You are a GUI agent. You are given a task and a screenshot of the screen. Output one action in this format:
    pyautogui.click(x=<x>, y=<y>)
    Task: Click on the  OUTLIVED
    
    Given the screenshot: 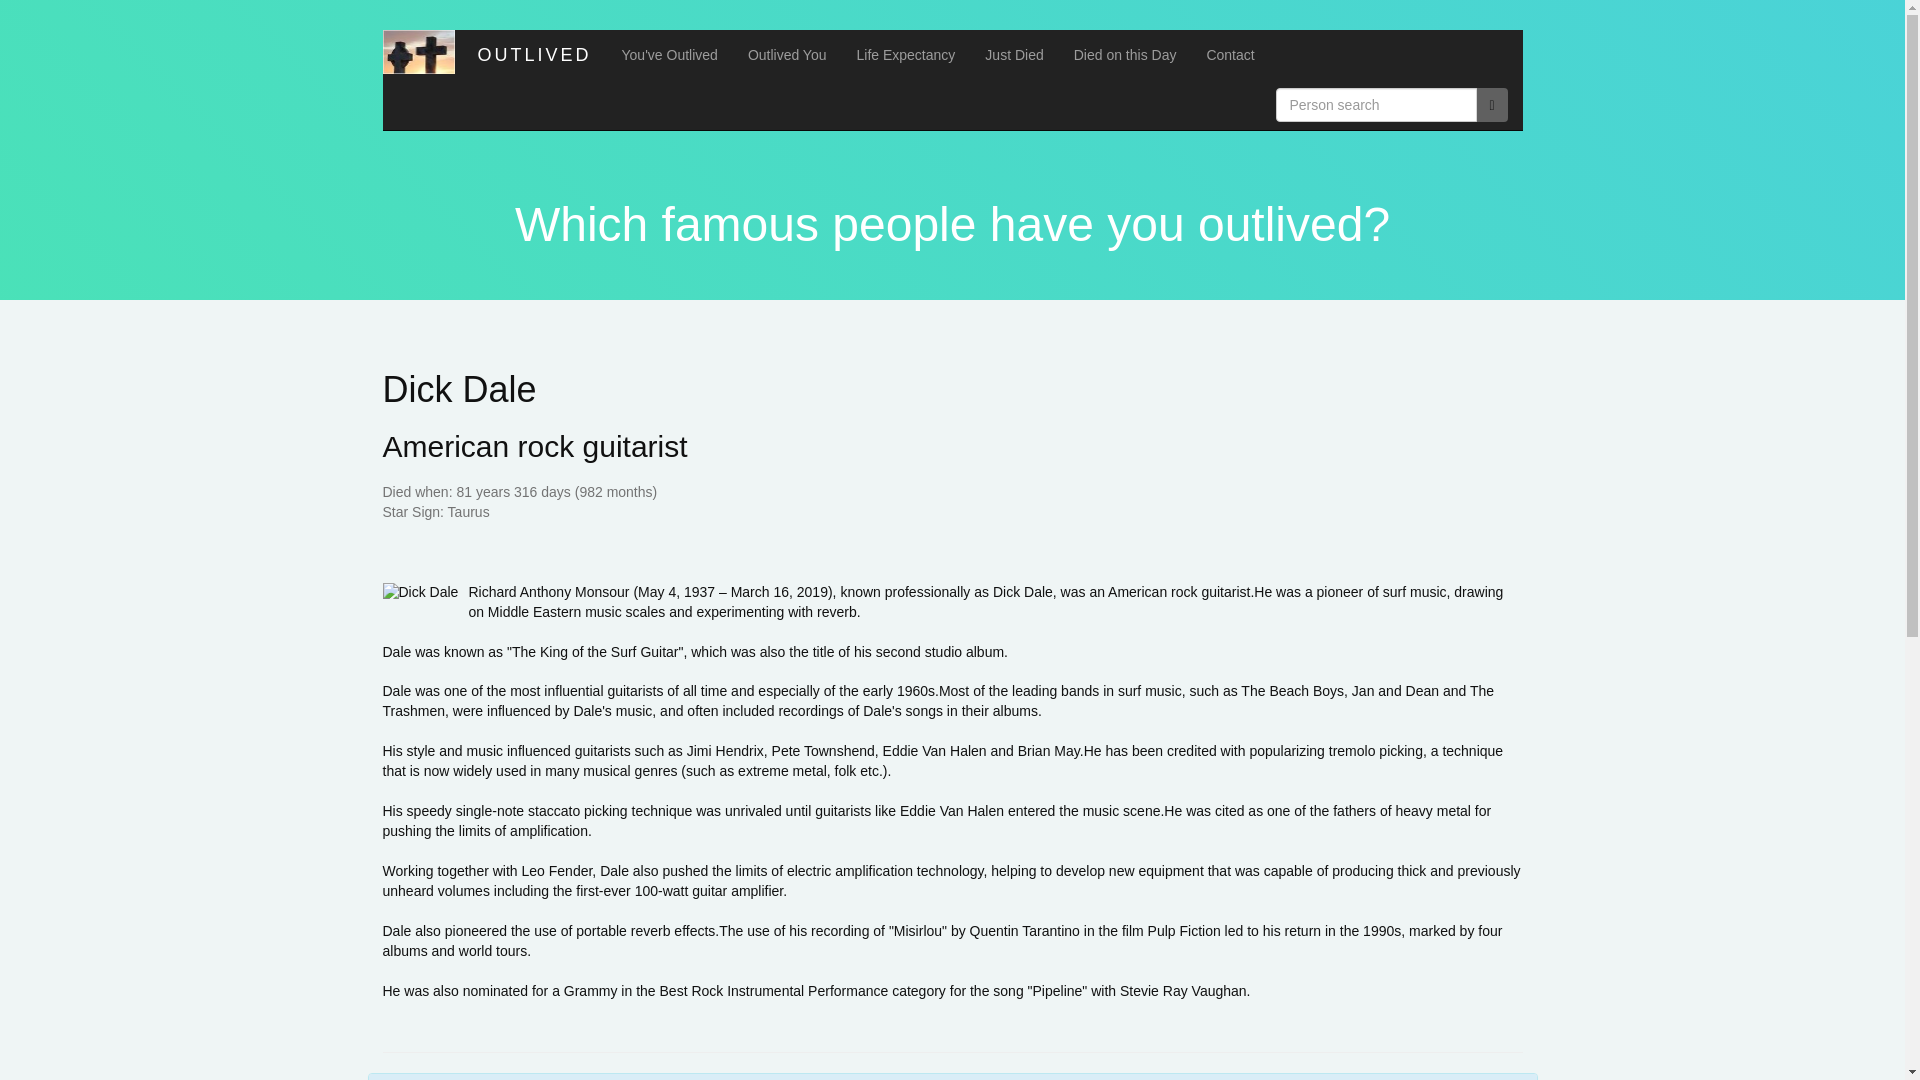 What is the action you would take?
    pyautogui.click(x=530, y=54)
    